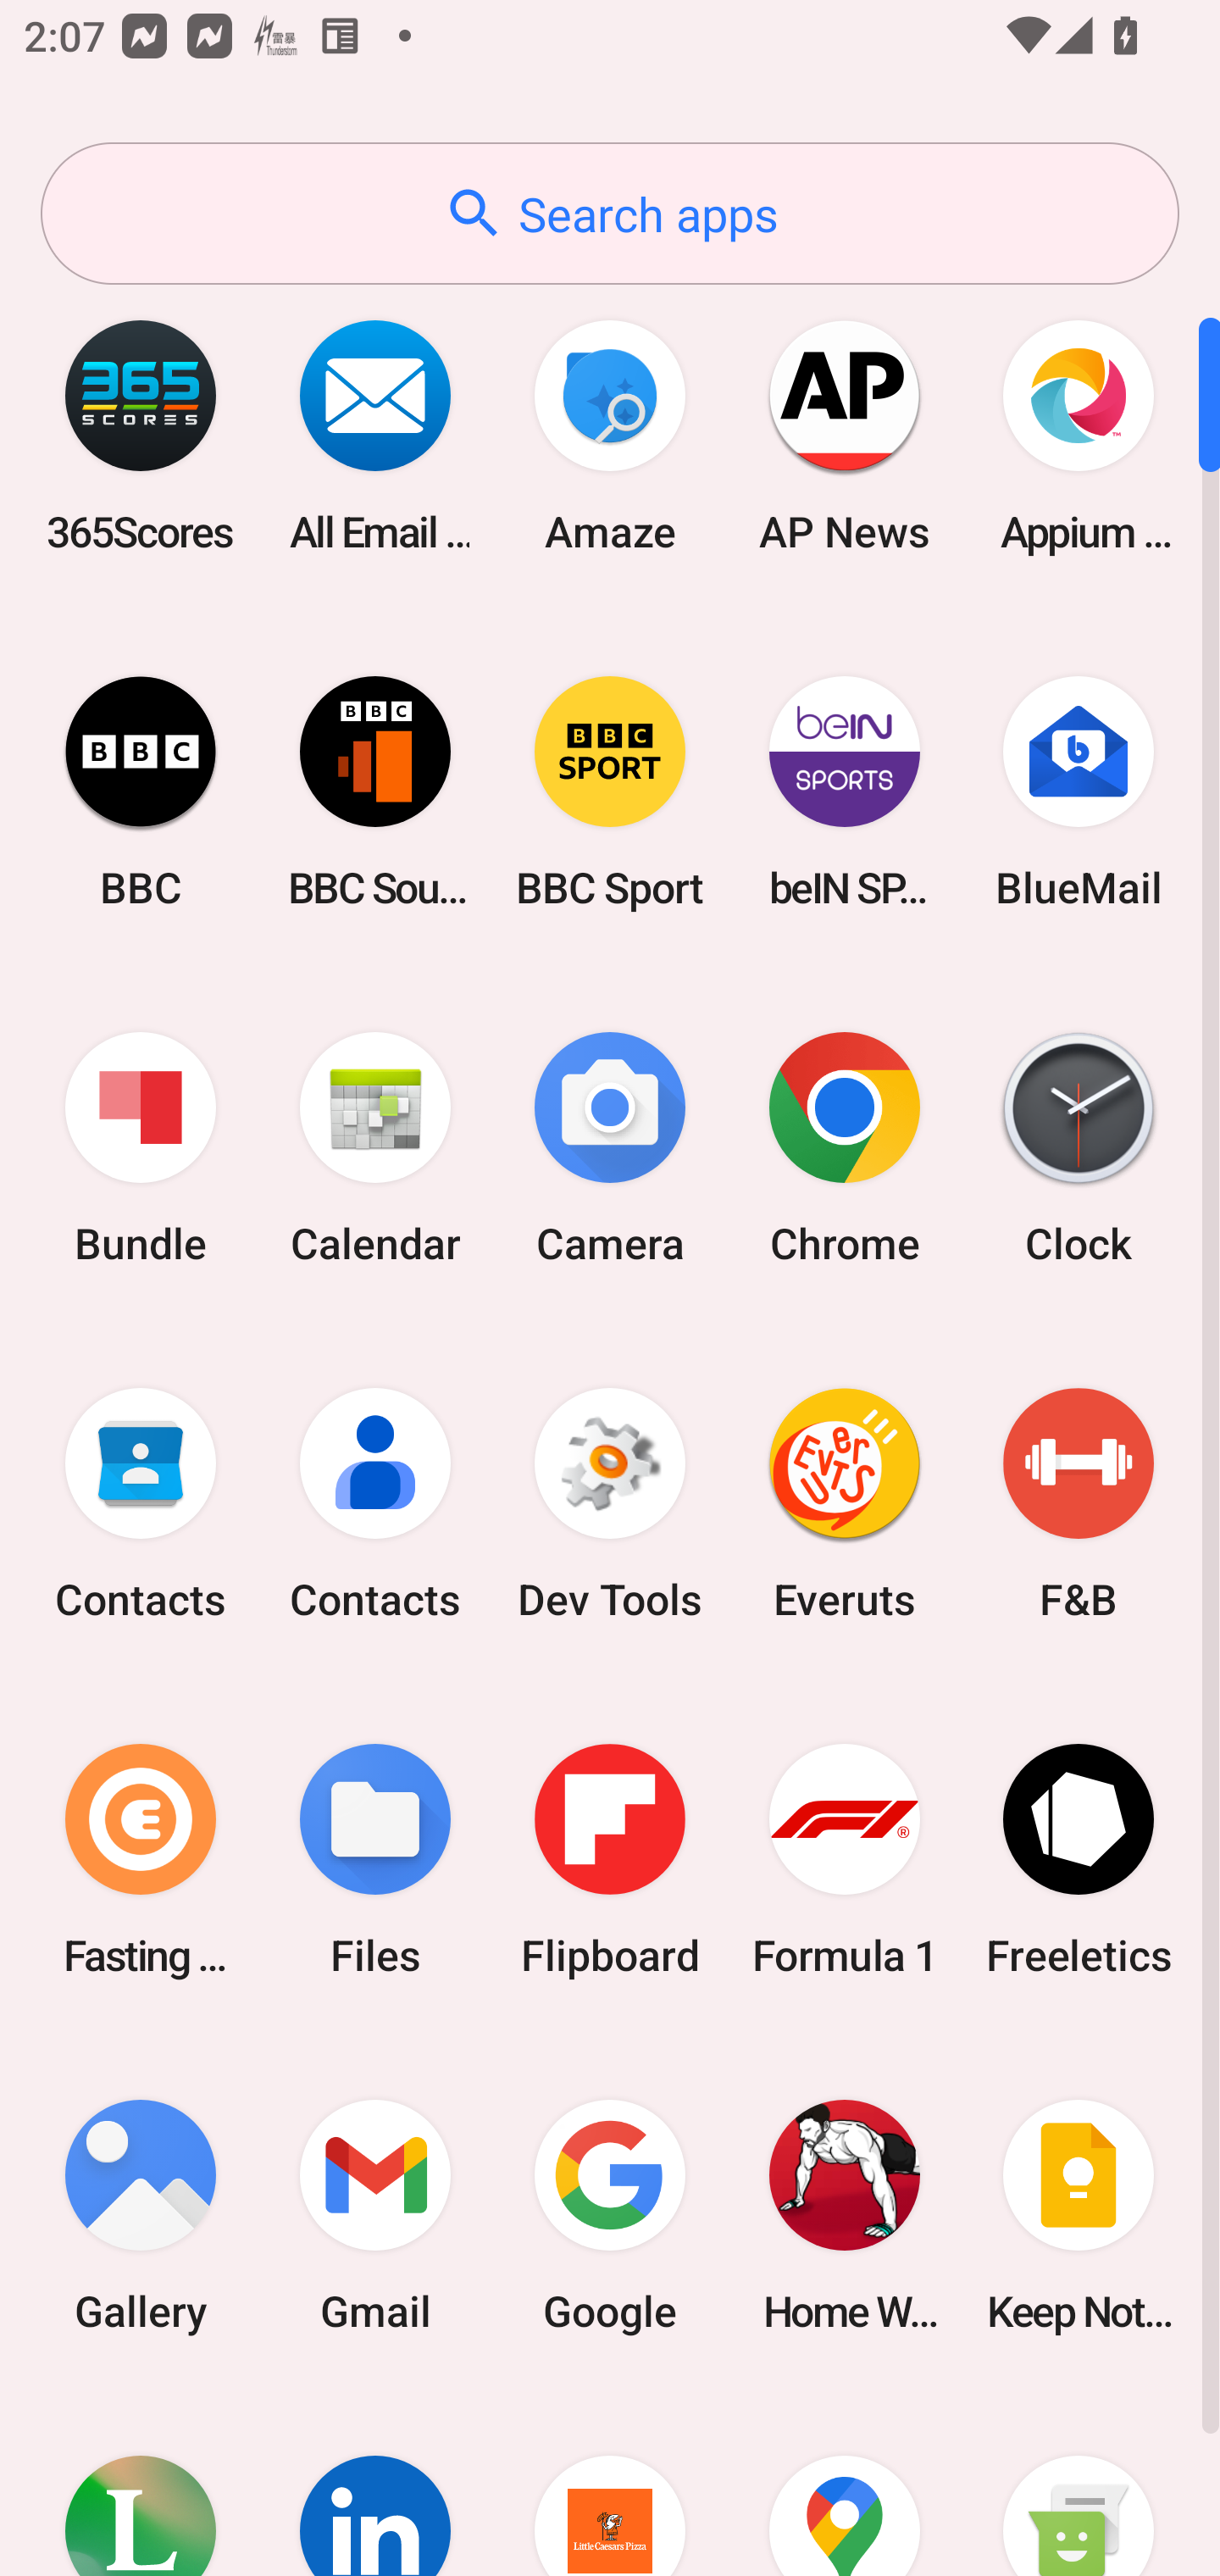 The width and height of the screenshot is (1220, 2576). What do you see at coordinates (610, 436) in the screenshot?
I see `Amaze` at bounding box center [610, 436].